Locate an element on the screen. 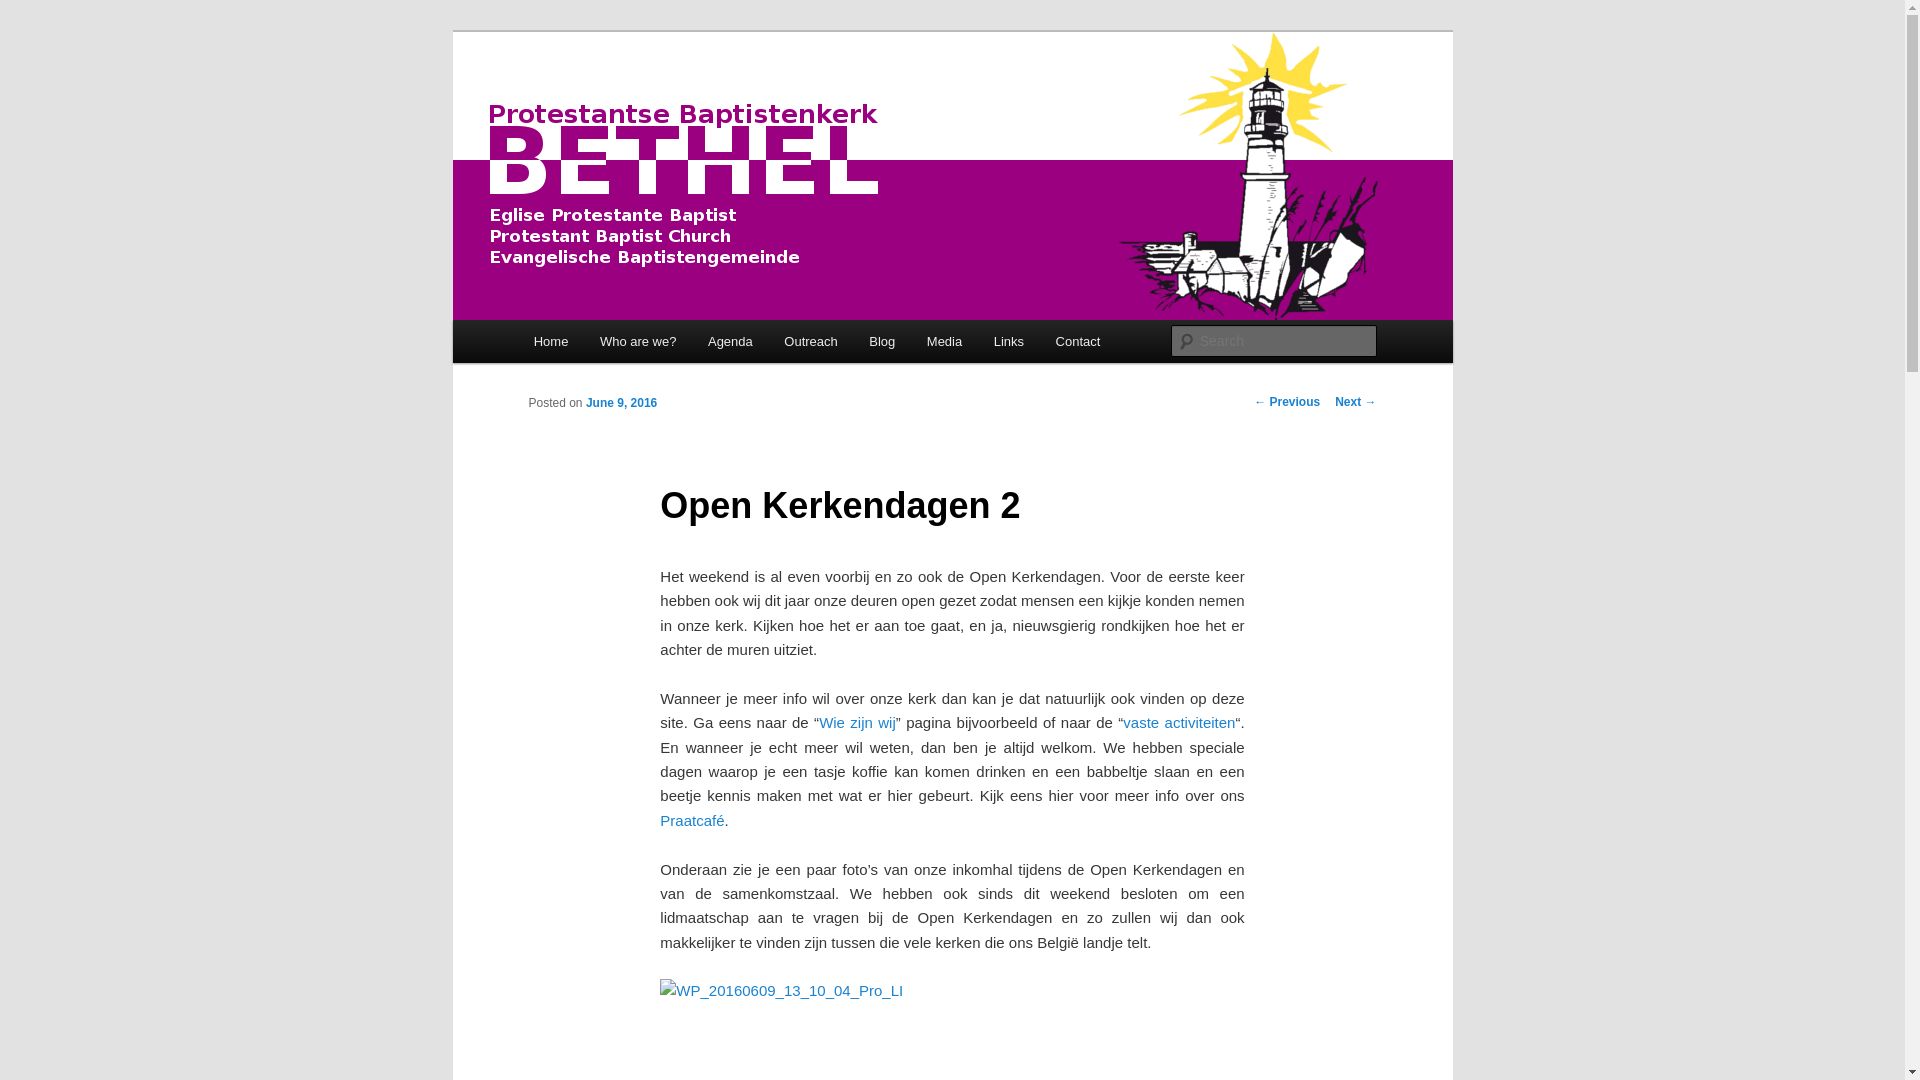  Wie zijn wij is located at coordinates (858, 722).